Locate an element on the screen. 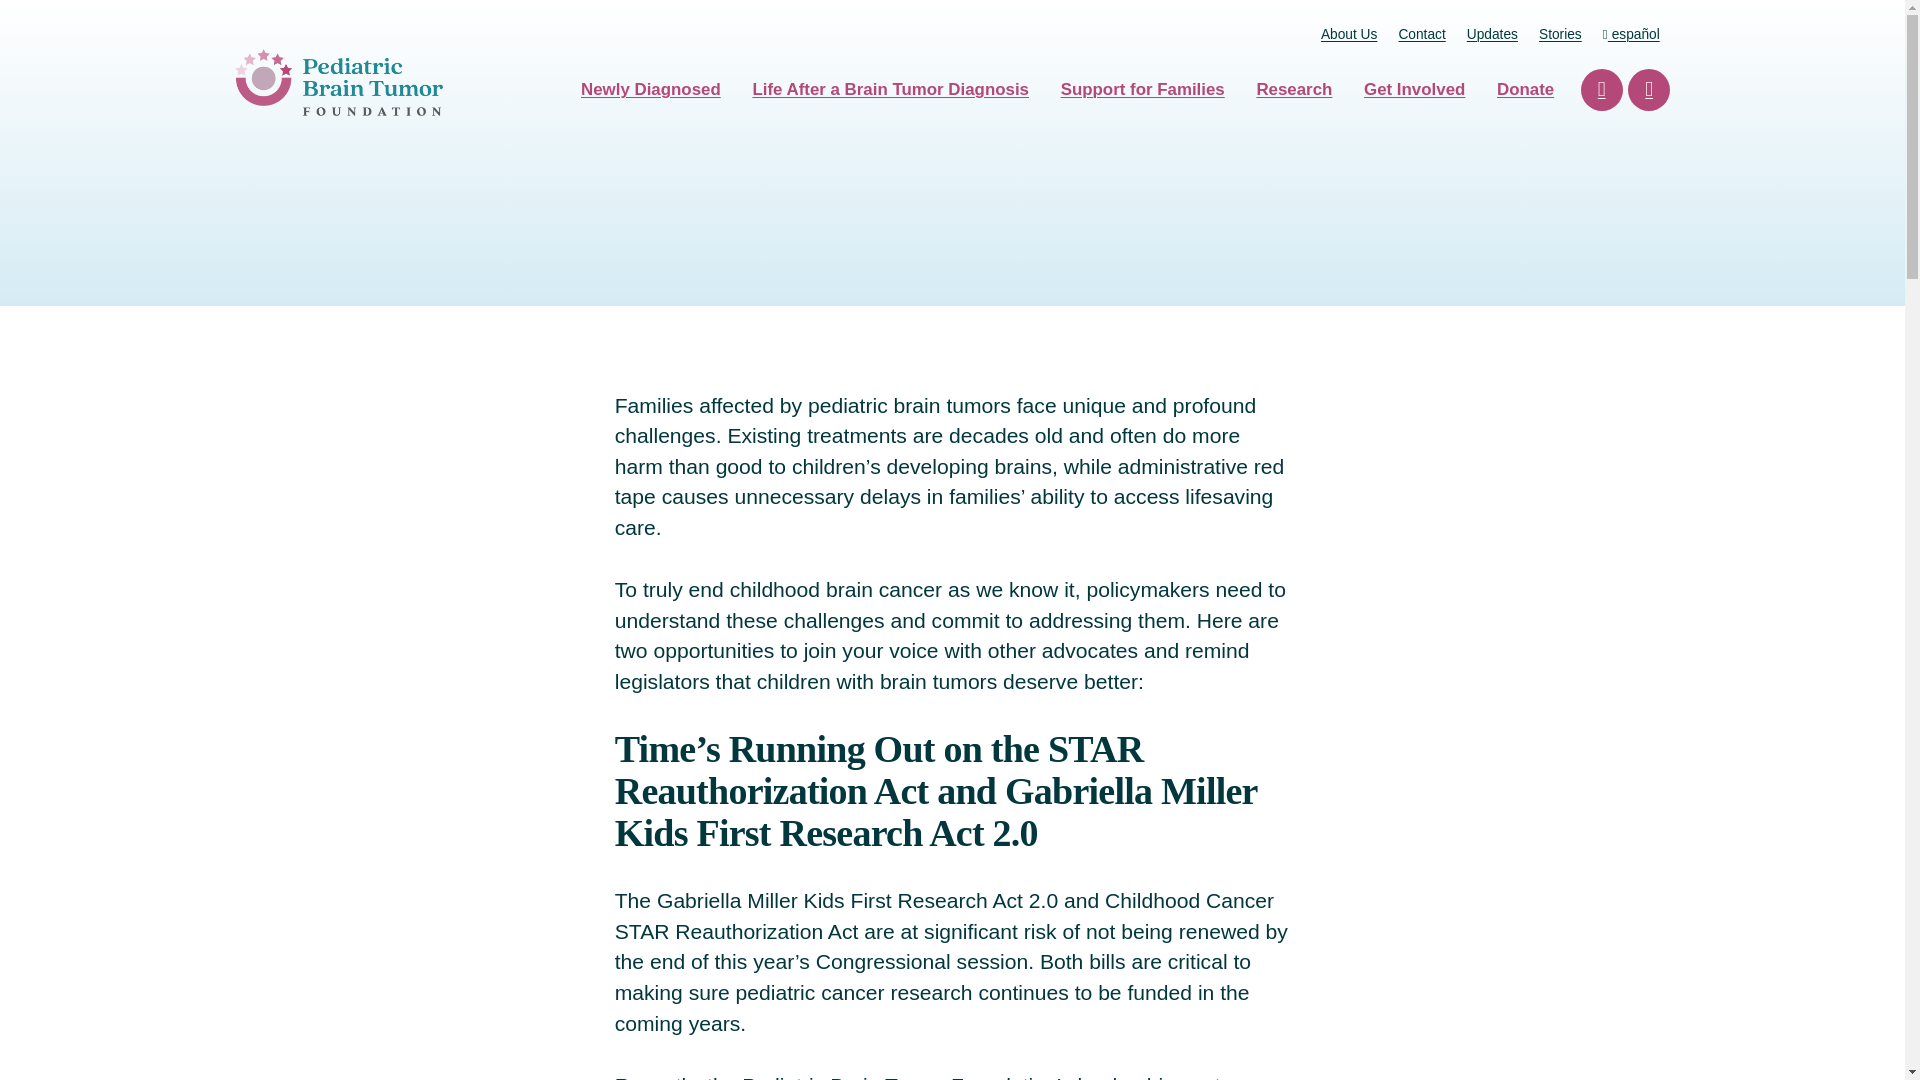 The width and height of the screenshot is (1920, 1080). Stories is located at coordinates (1560, 34).